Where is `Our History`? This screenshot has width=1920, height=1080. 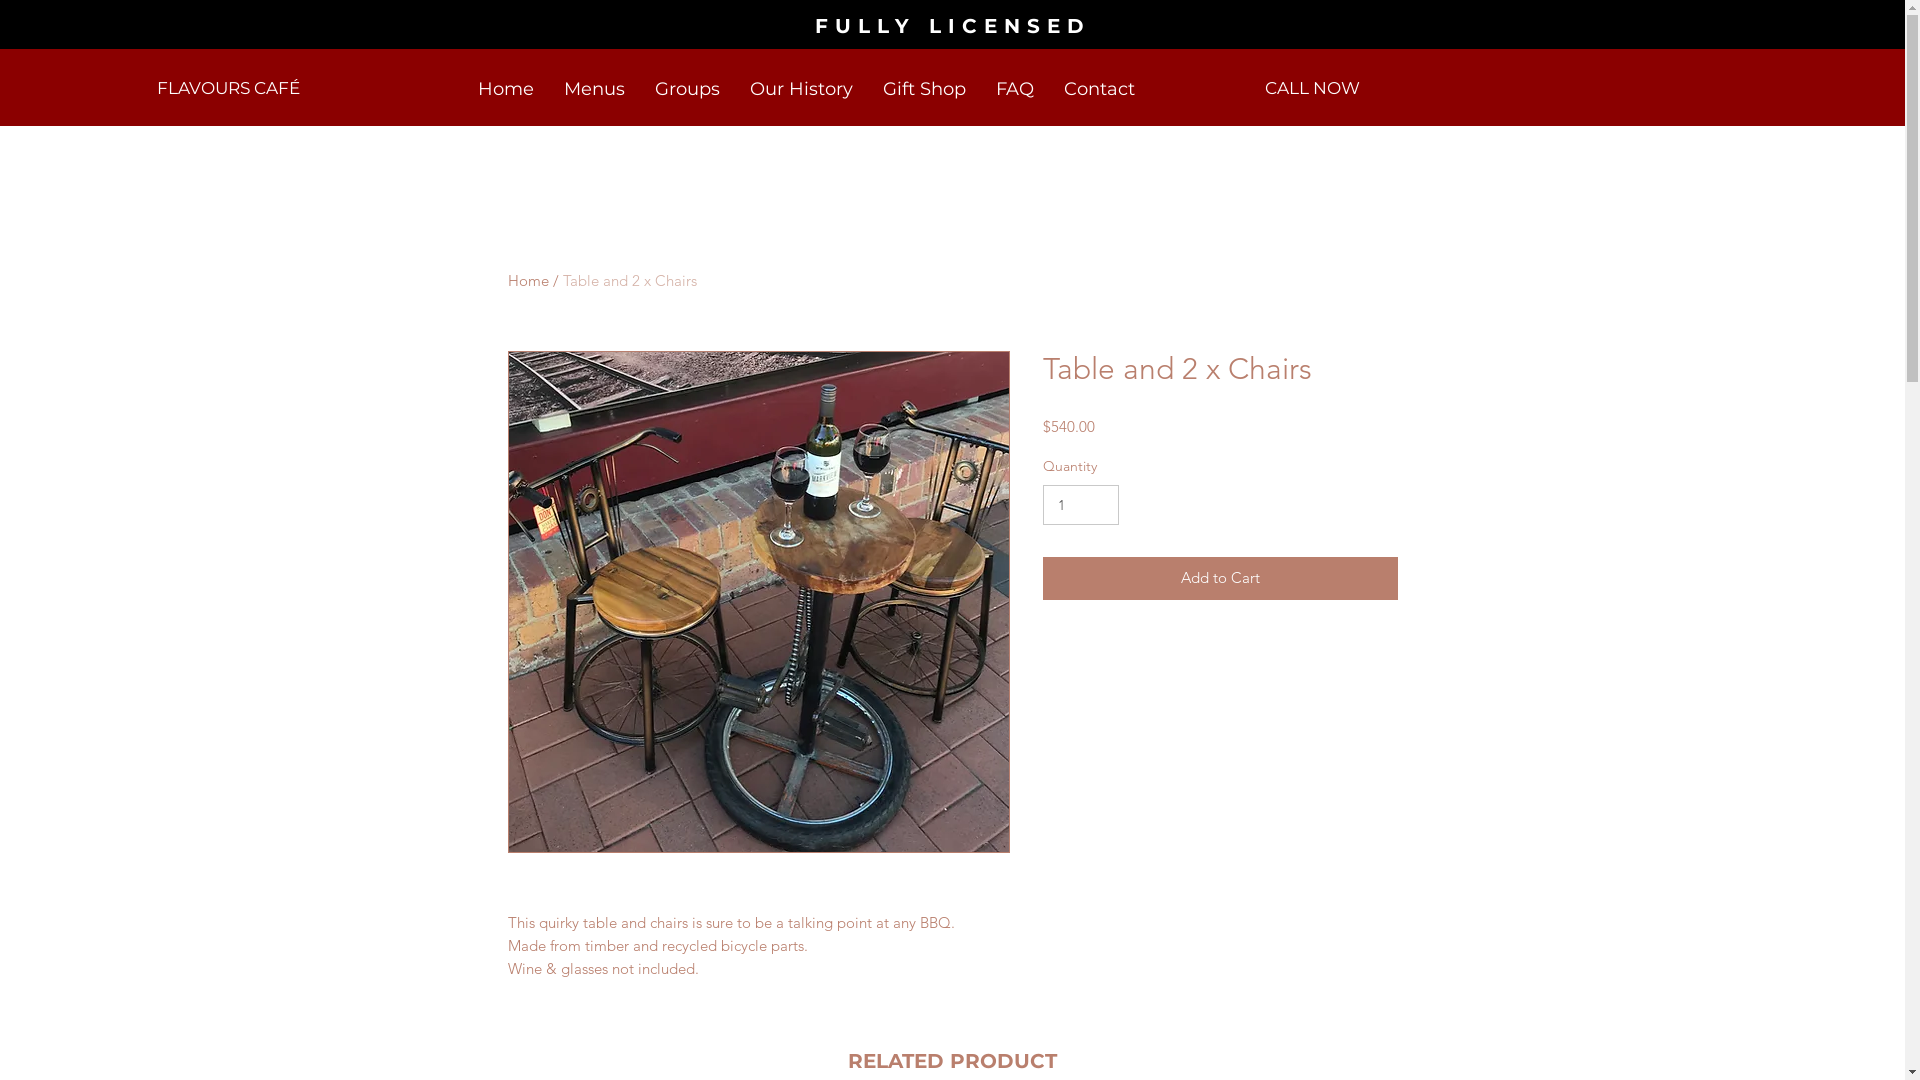 Our History is located at coordinates (800, 90).